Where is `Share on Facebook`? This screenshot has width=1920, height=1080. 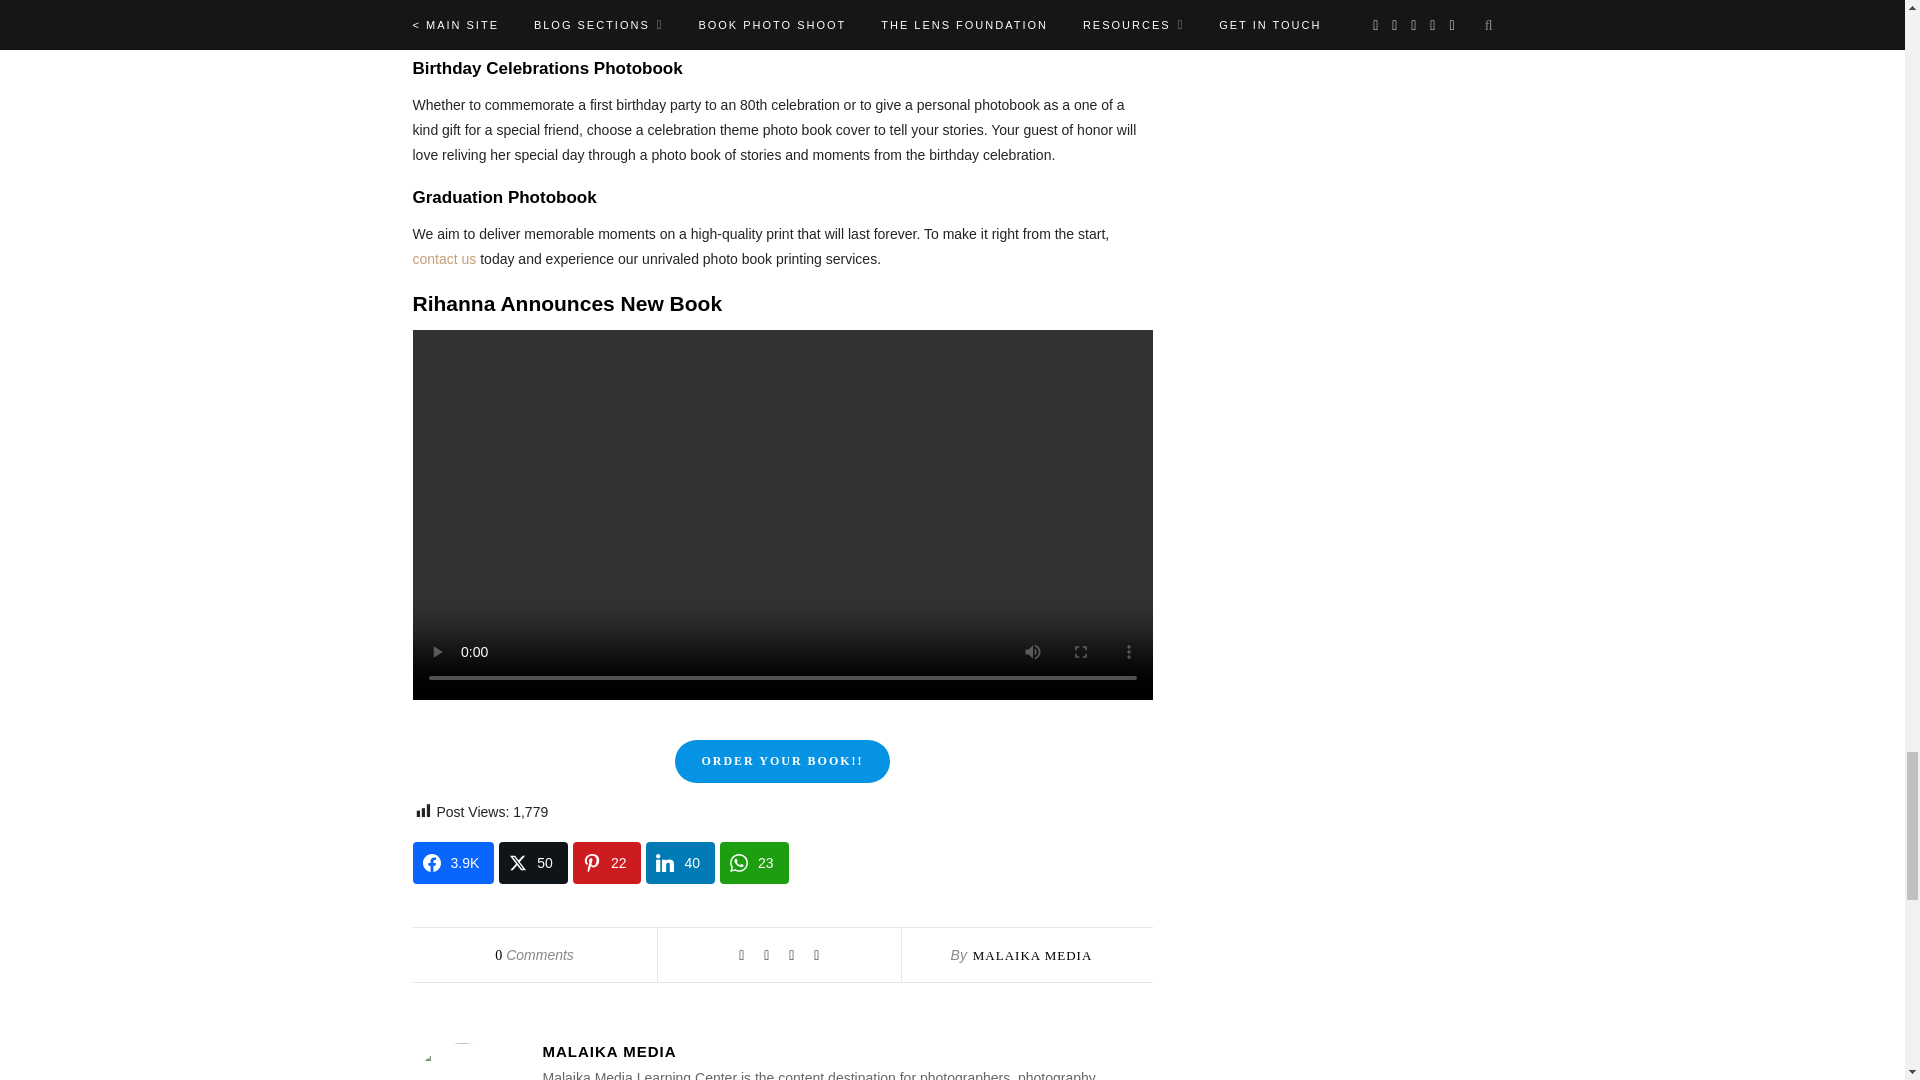 Share on Facebook is located at coordinates (452, 863).